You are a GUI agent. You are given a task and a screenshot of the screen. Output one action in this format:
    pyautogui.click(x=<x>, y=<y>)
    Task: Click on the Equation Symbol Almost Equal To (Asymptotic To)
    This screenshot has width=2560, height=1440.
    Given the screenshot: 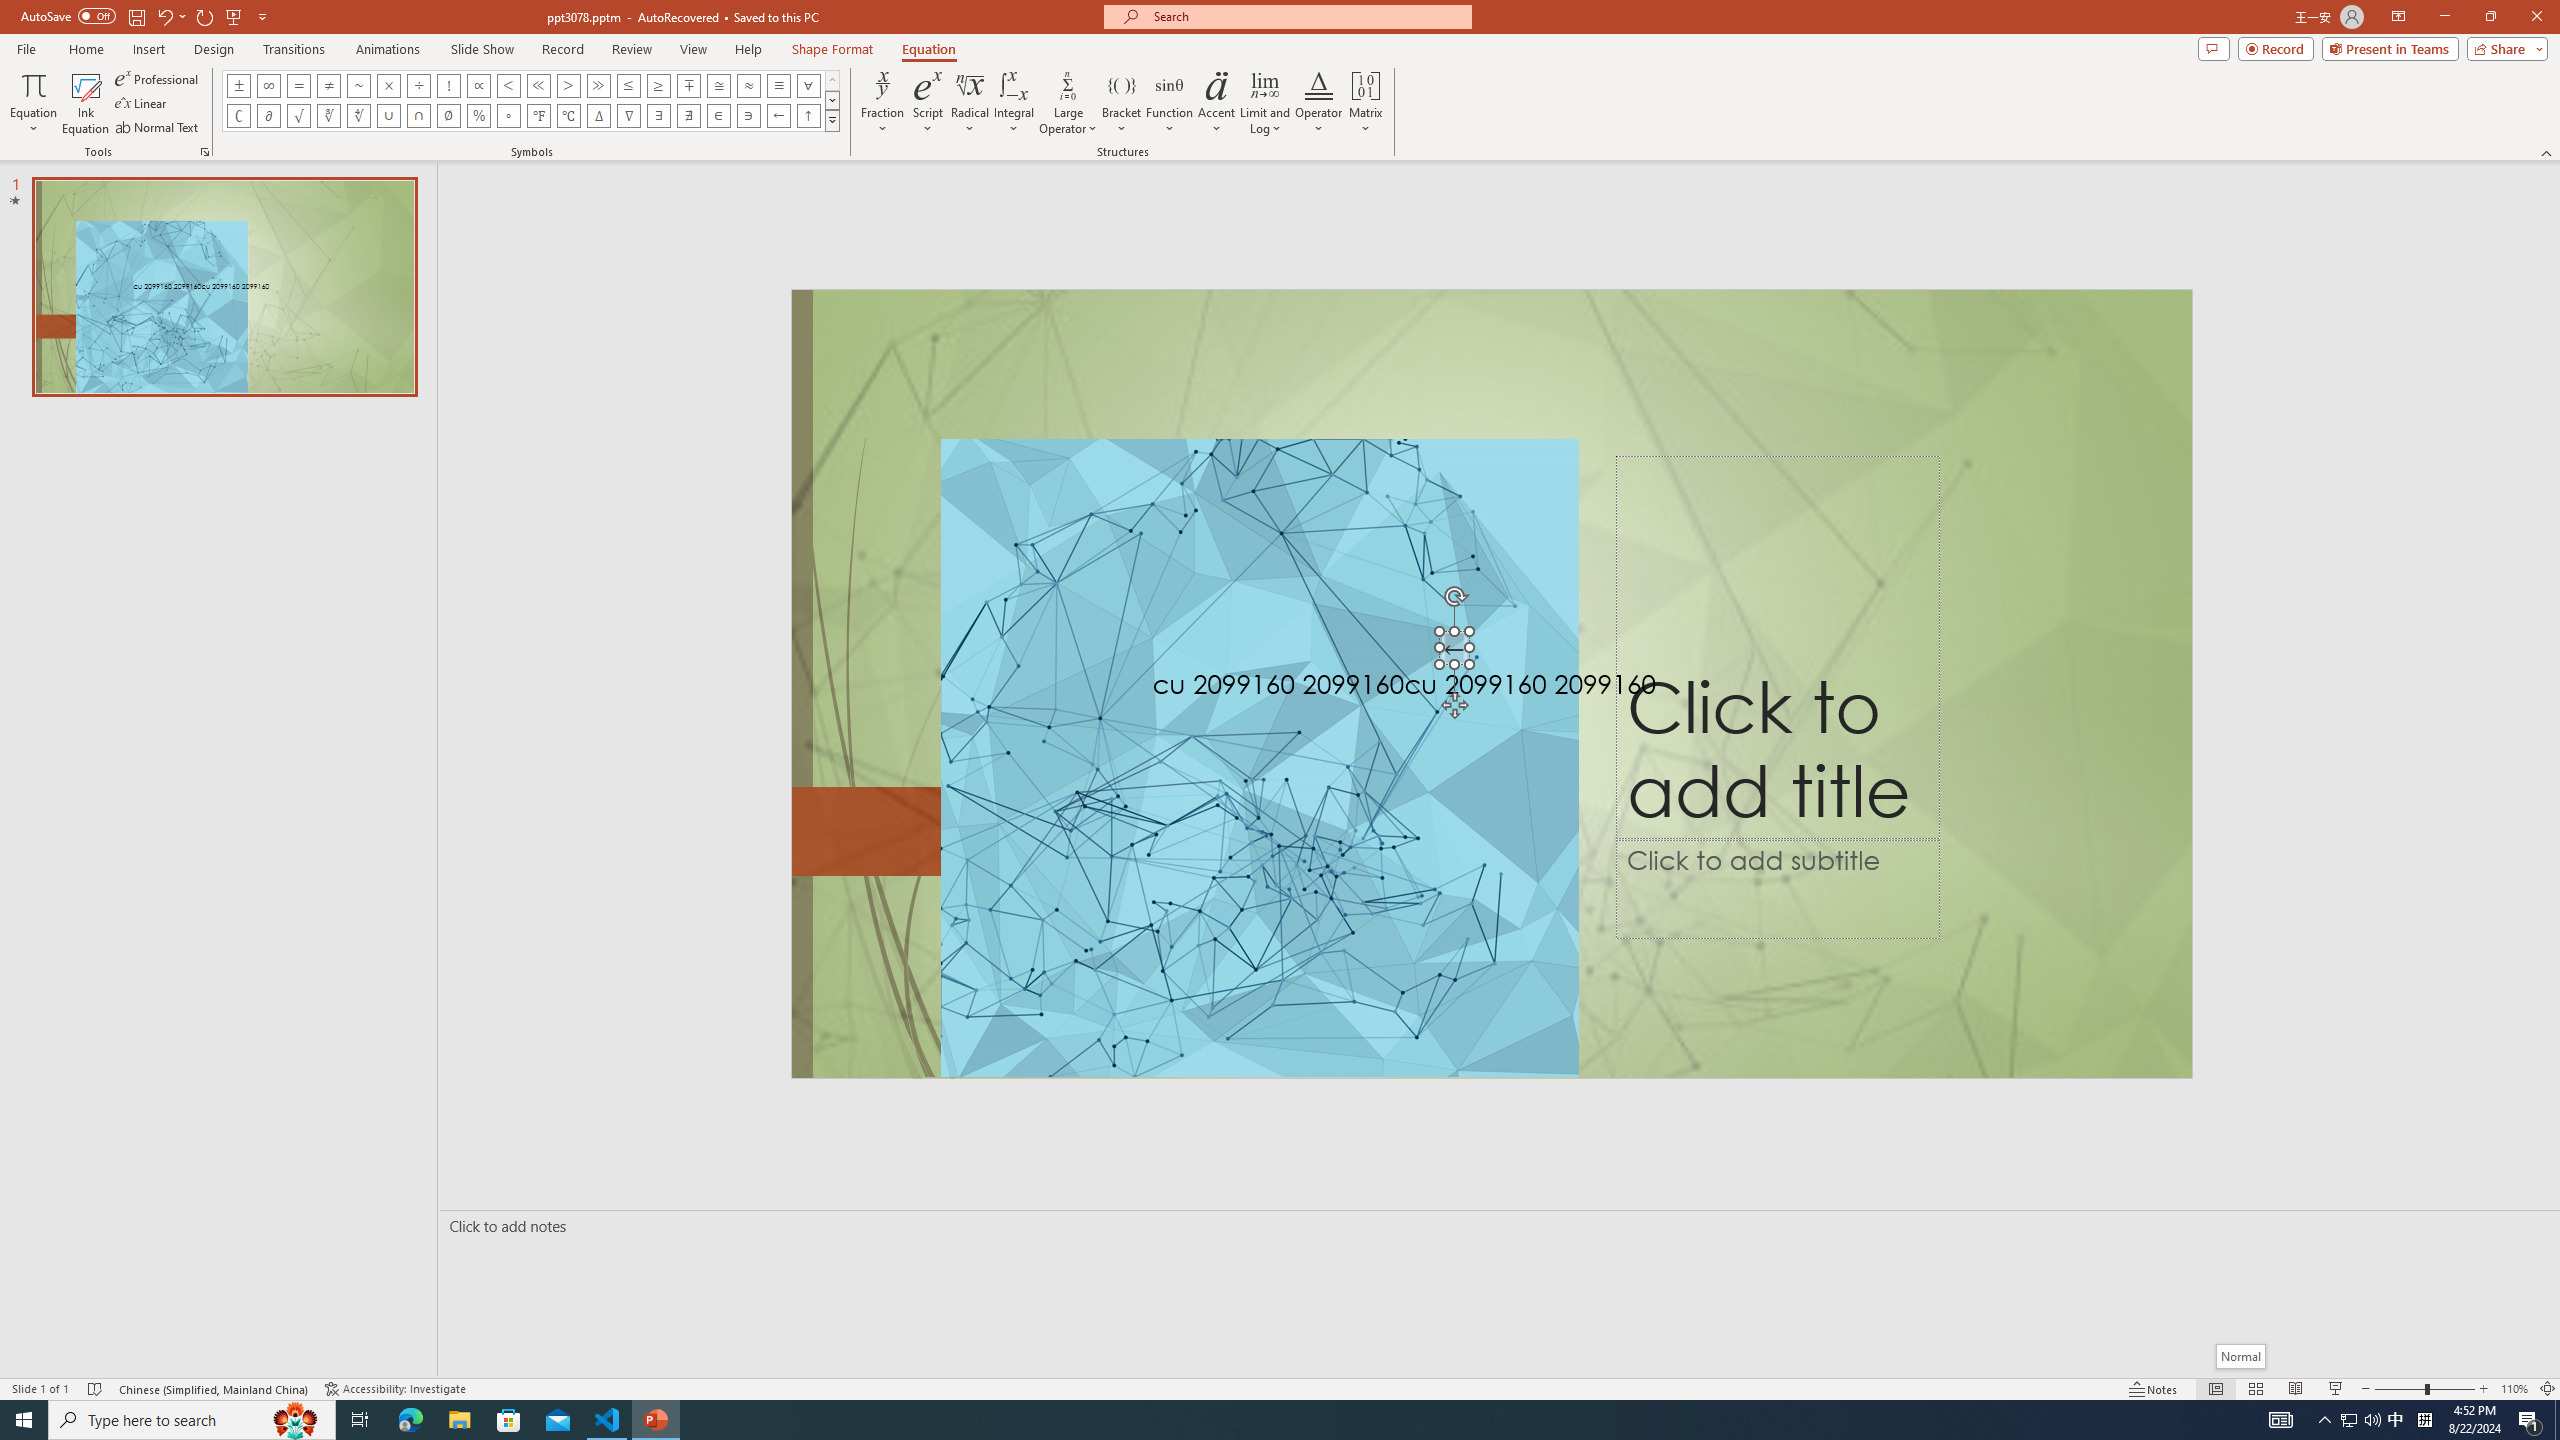 What is the action you would take?
    pyautogui.click(x=748, y=85)
    